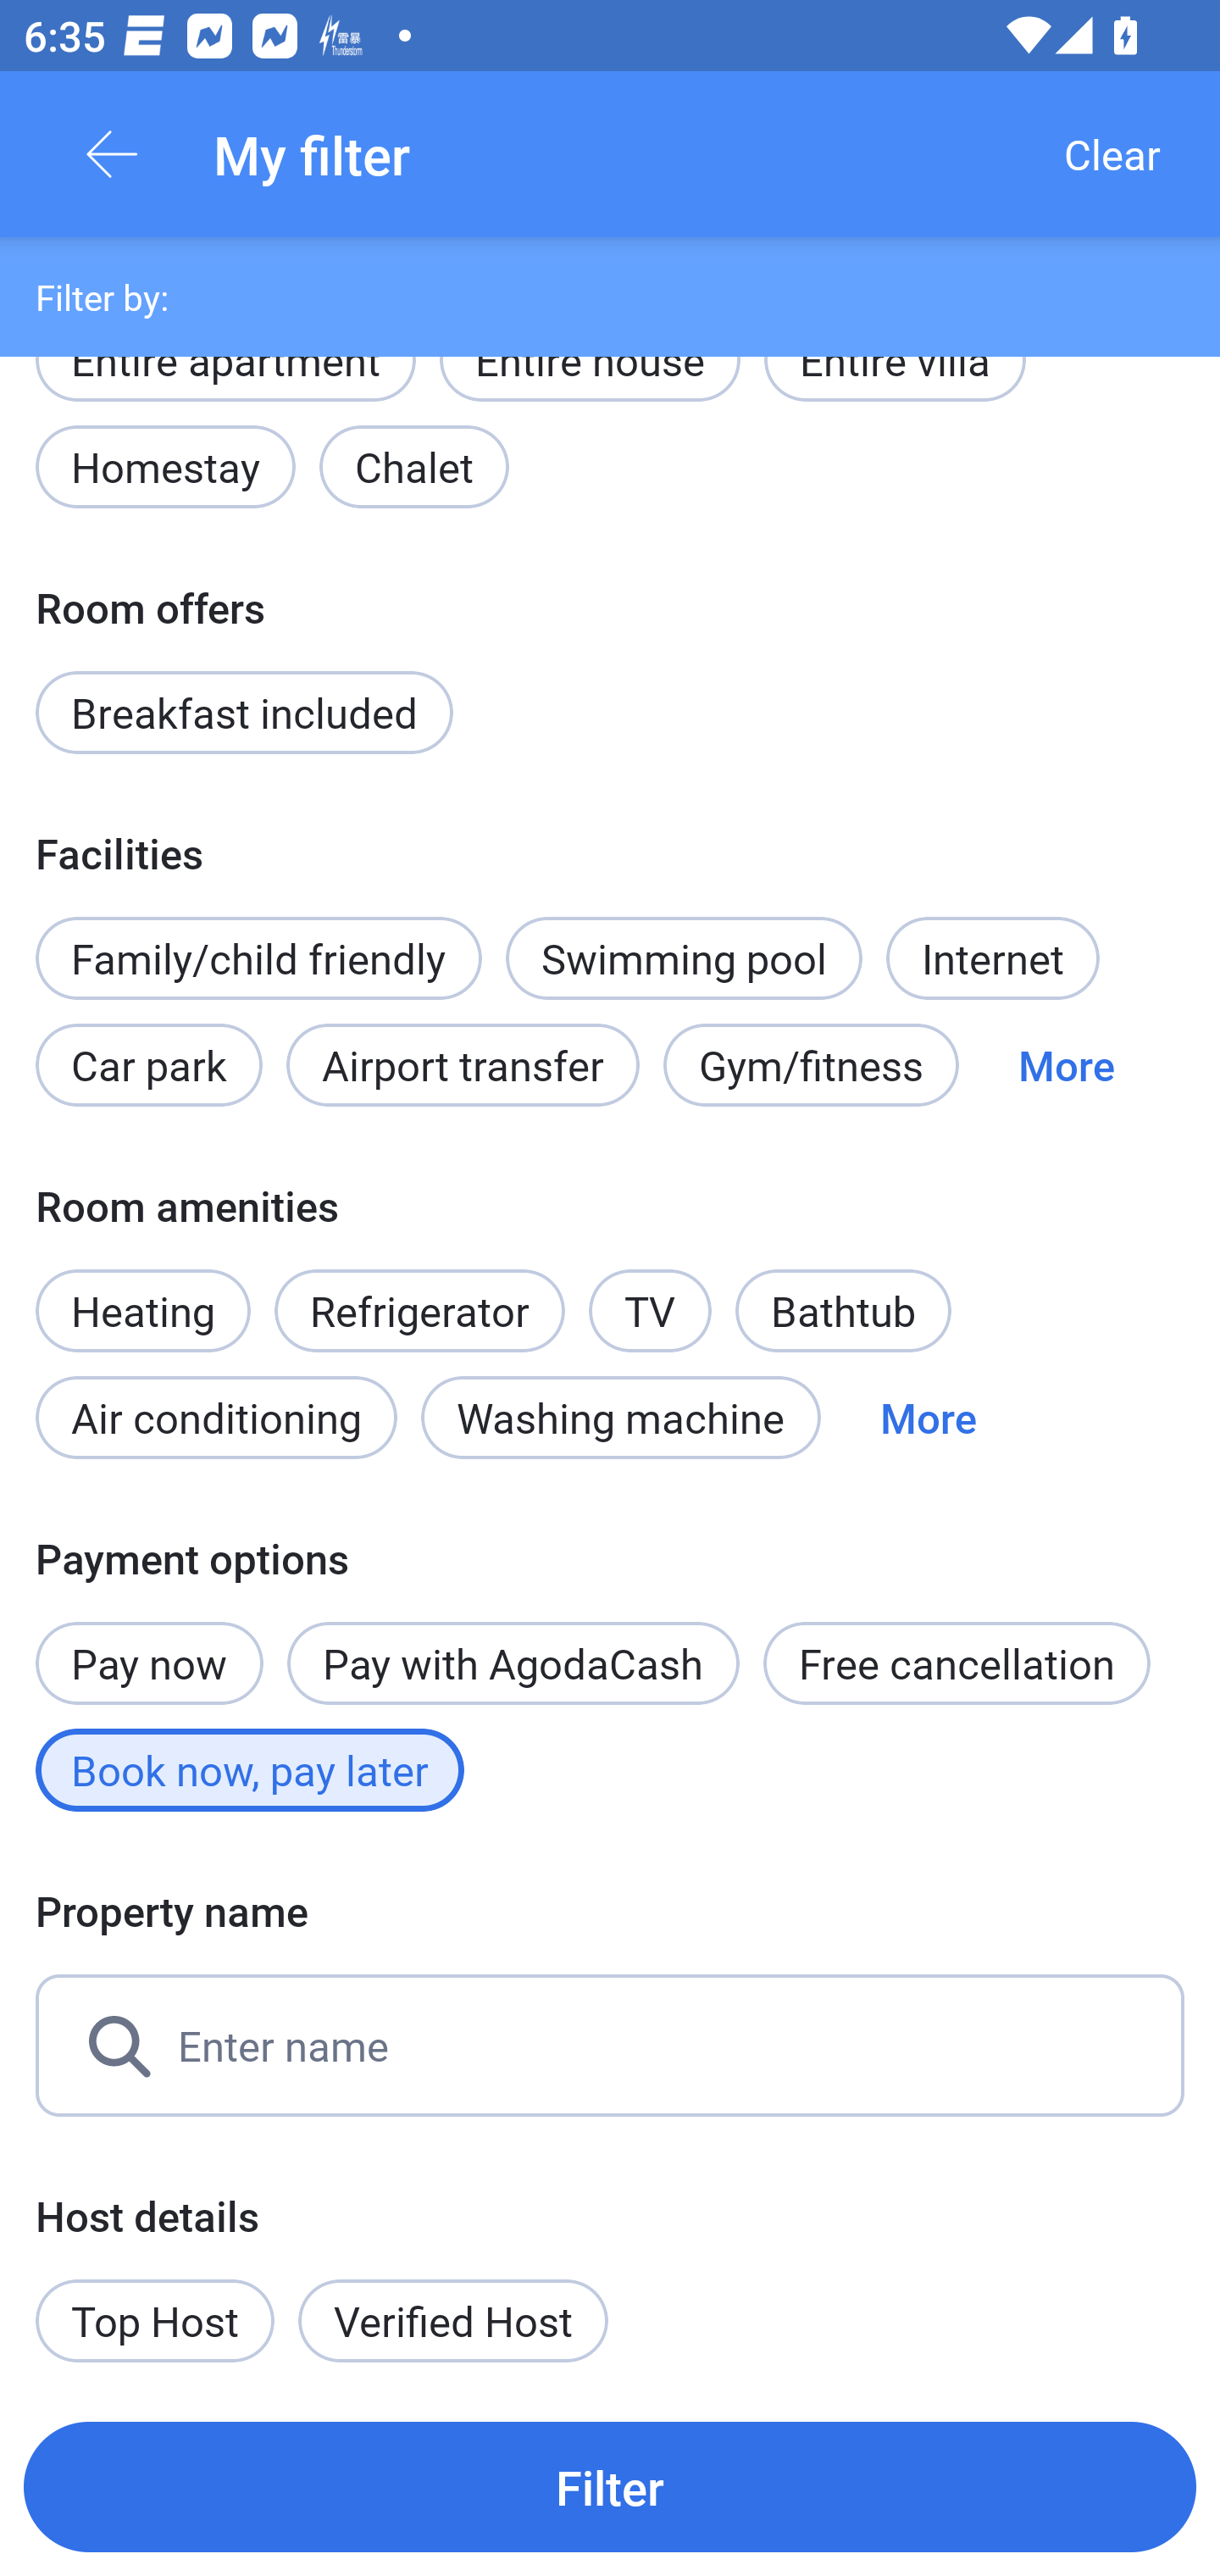 Image resolution: width=1220 pixels, height=2576 pixels. Describe the element at coordinates (610, 2486) in the screenshot. I see `Filter` at that location.